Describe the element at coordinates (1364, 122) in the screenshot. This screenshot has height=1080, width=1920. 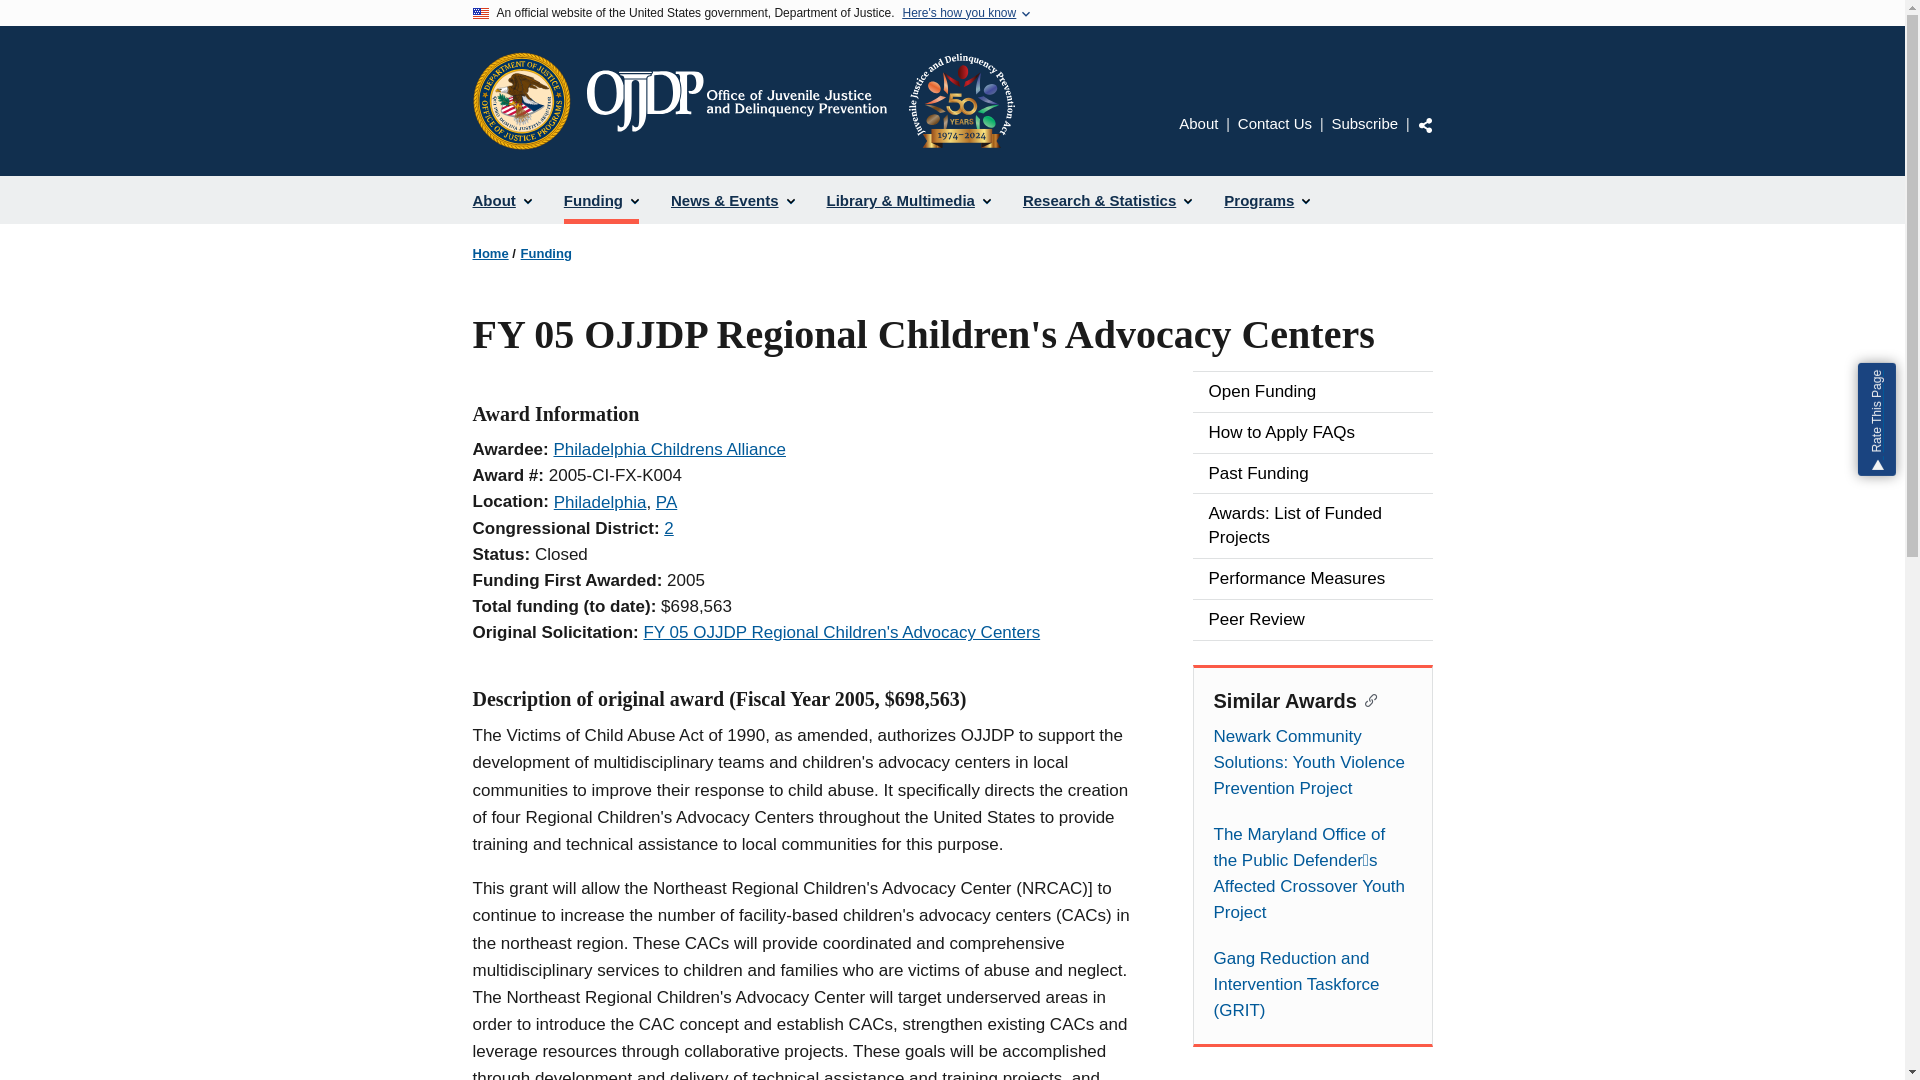
I see `Subscribe` at that location.